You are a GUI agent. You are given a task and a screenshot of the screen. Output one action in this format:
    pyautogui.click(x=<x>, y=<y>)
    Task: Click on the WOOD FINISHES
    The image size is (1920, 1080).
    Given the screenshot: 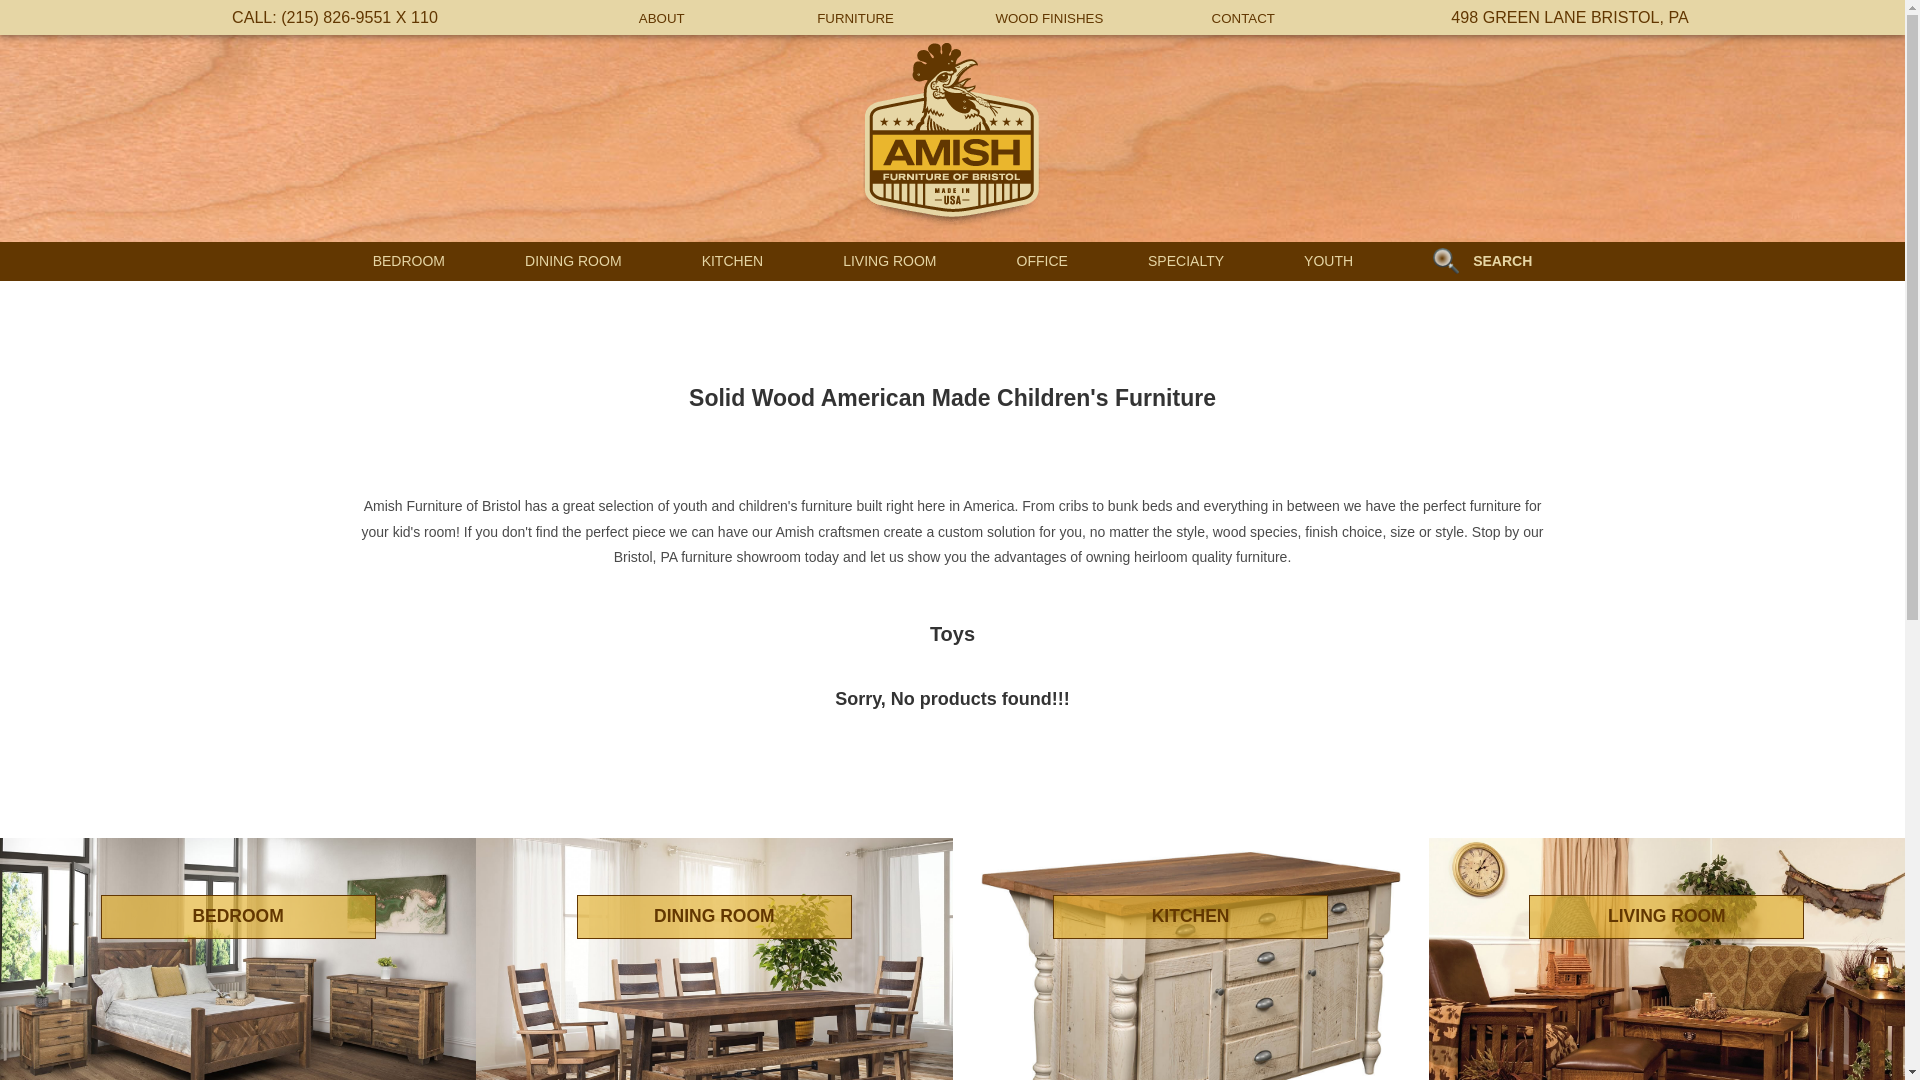 What is the action you would take?
    pyautogui.click(x=1048, y=18)
    